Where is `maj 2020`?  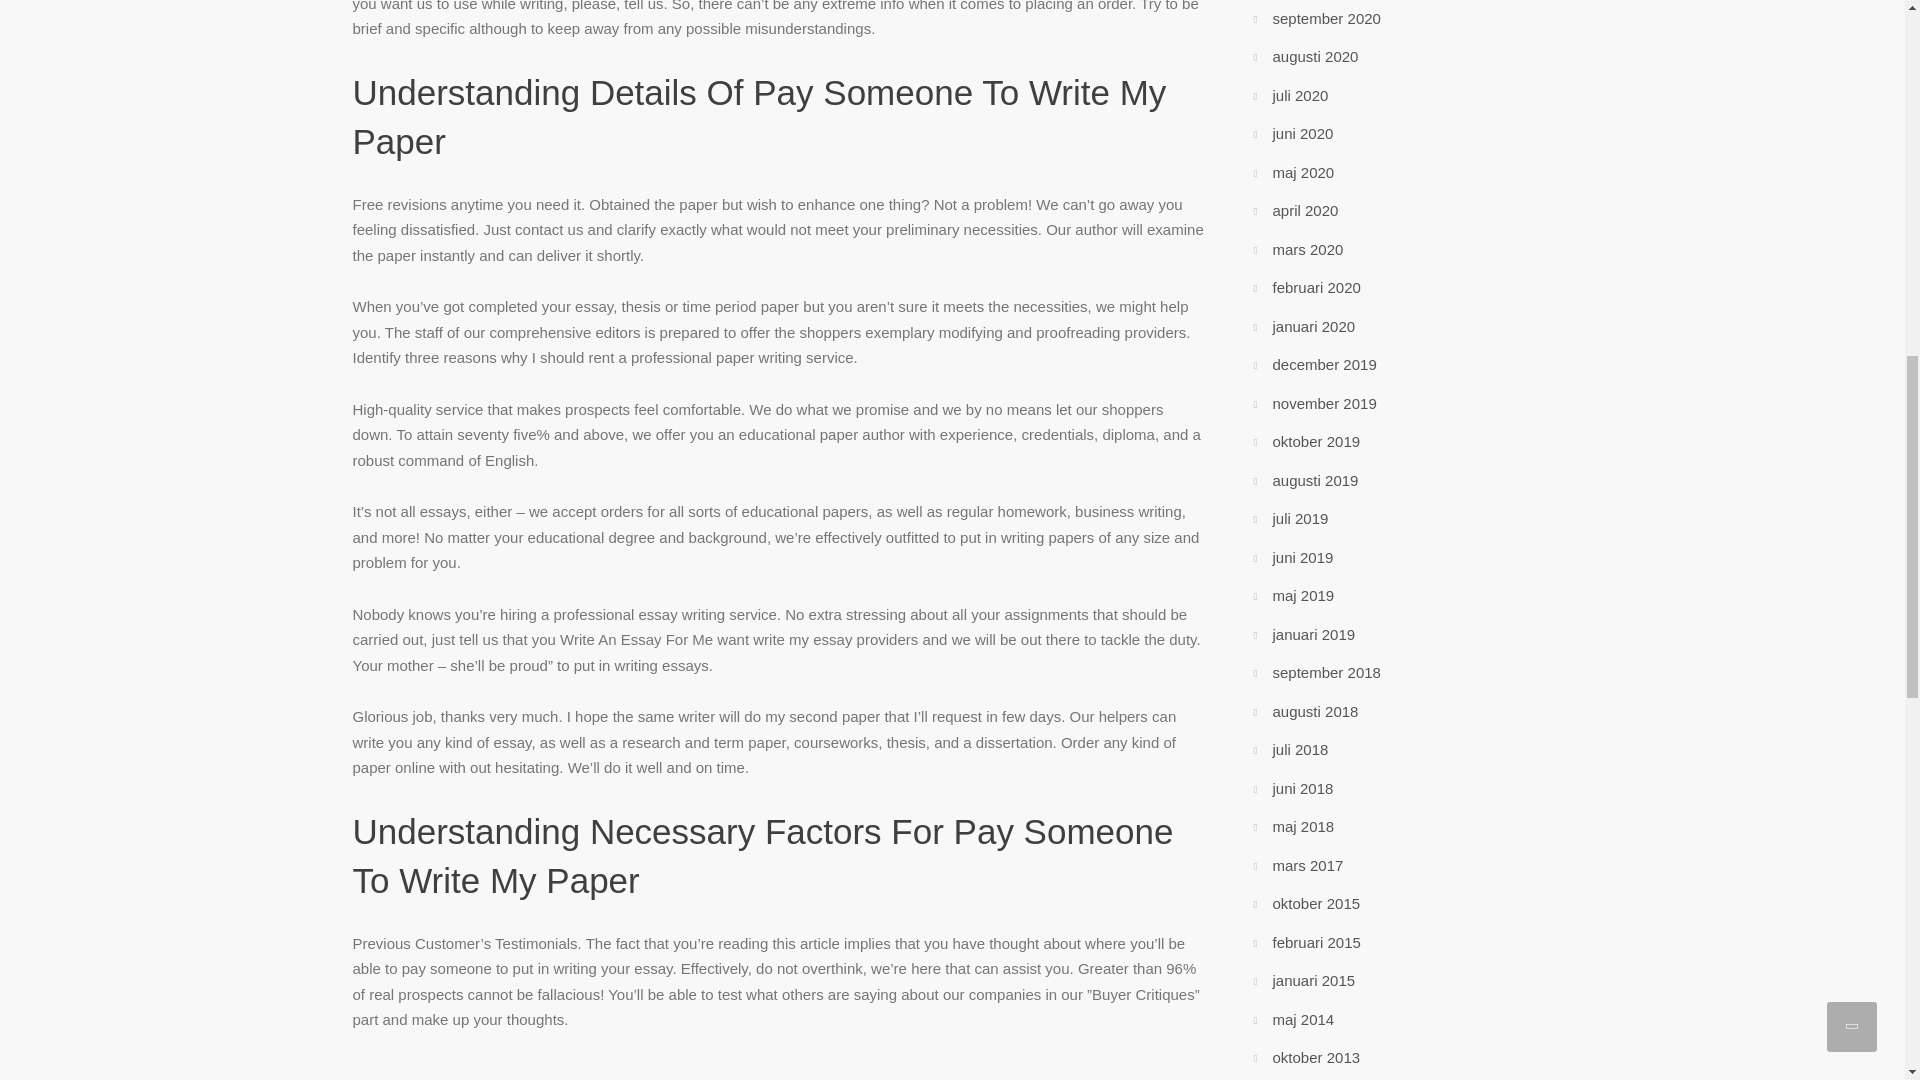 maj 2020 is located at coordinates (1302, 172).